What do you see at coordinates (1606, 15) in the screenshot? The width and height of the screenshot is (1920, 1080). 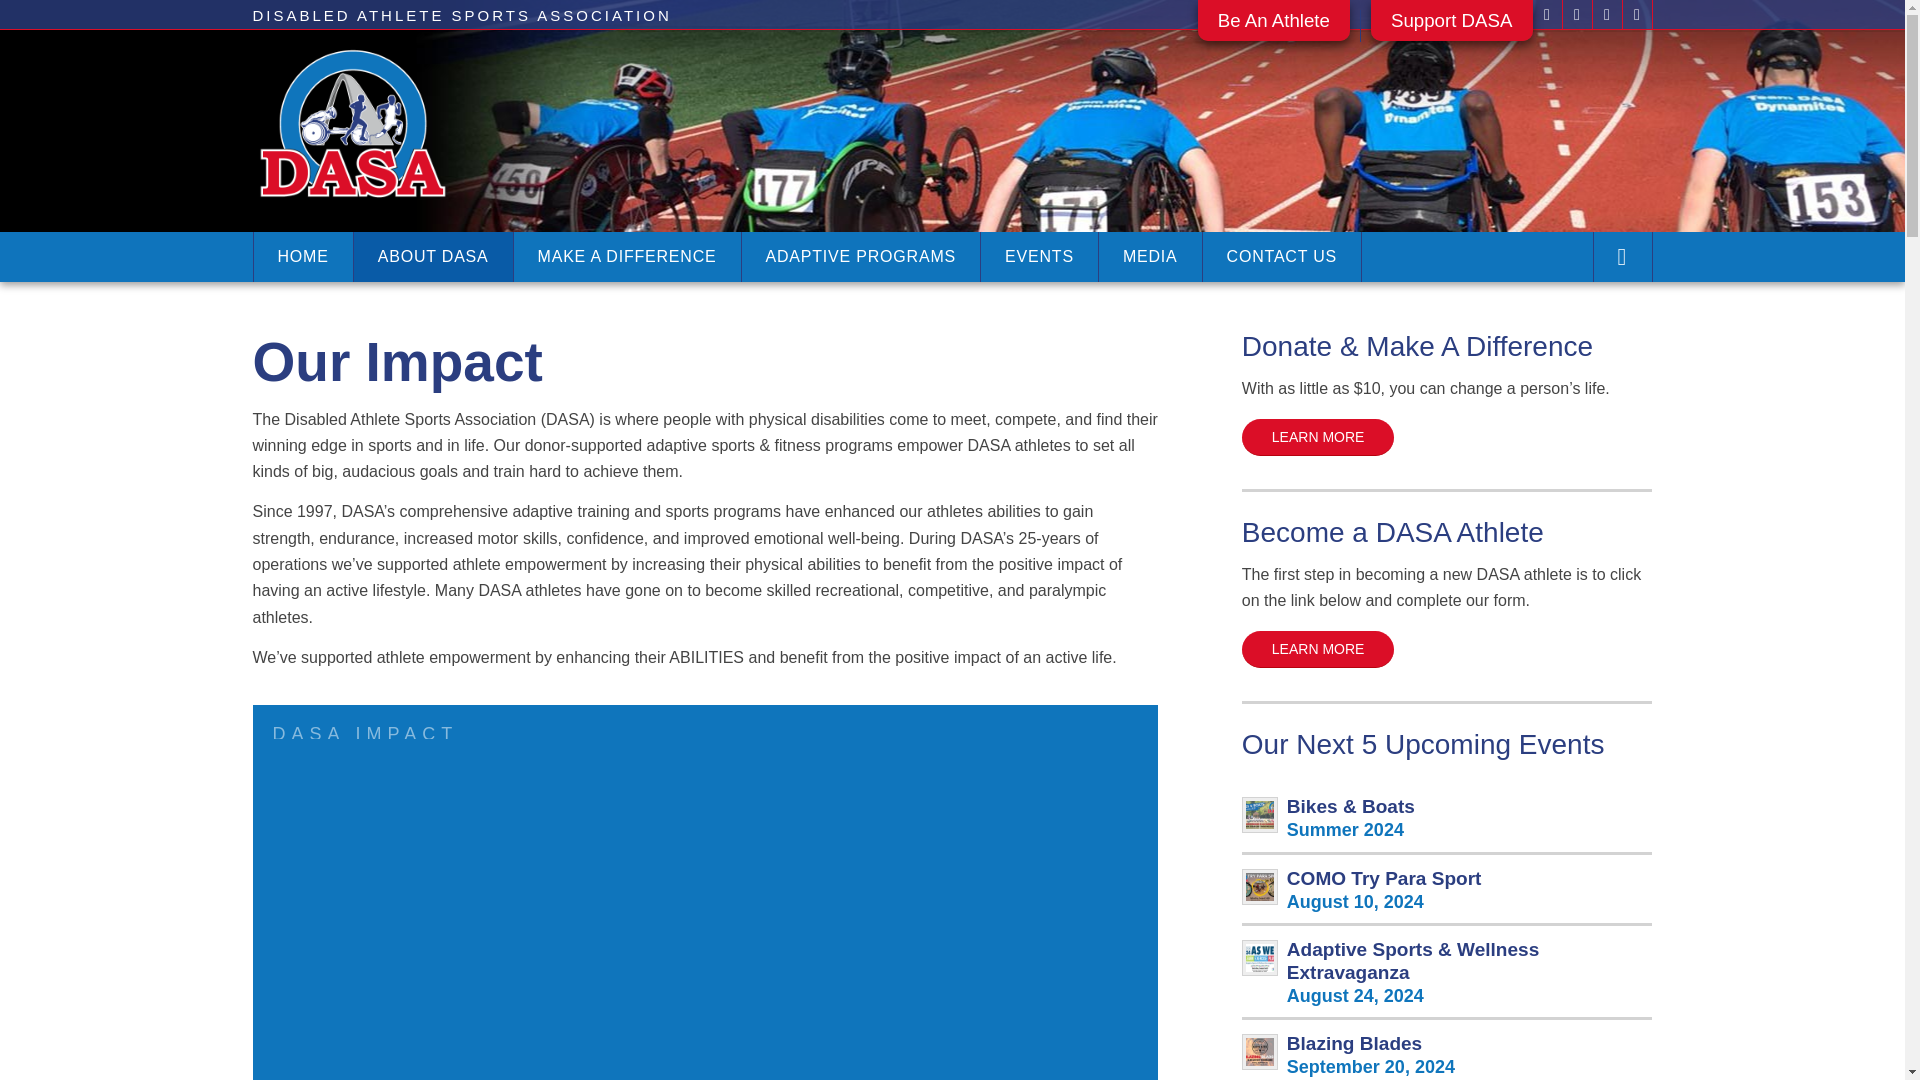 I see `Instagram` at bounding box center [1606, 15].